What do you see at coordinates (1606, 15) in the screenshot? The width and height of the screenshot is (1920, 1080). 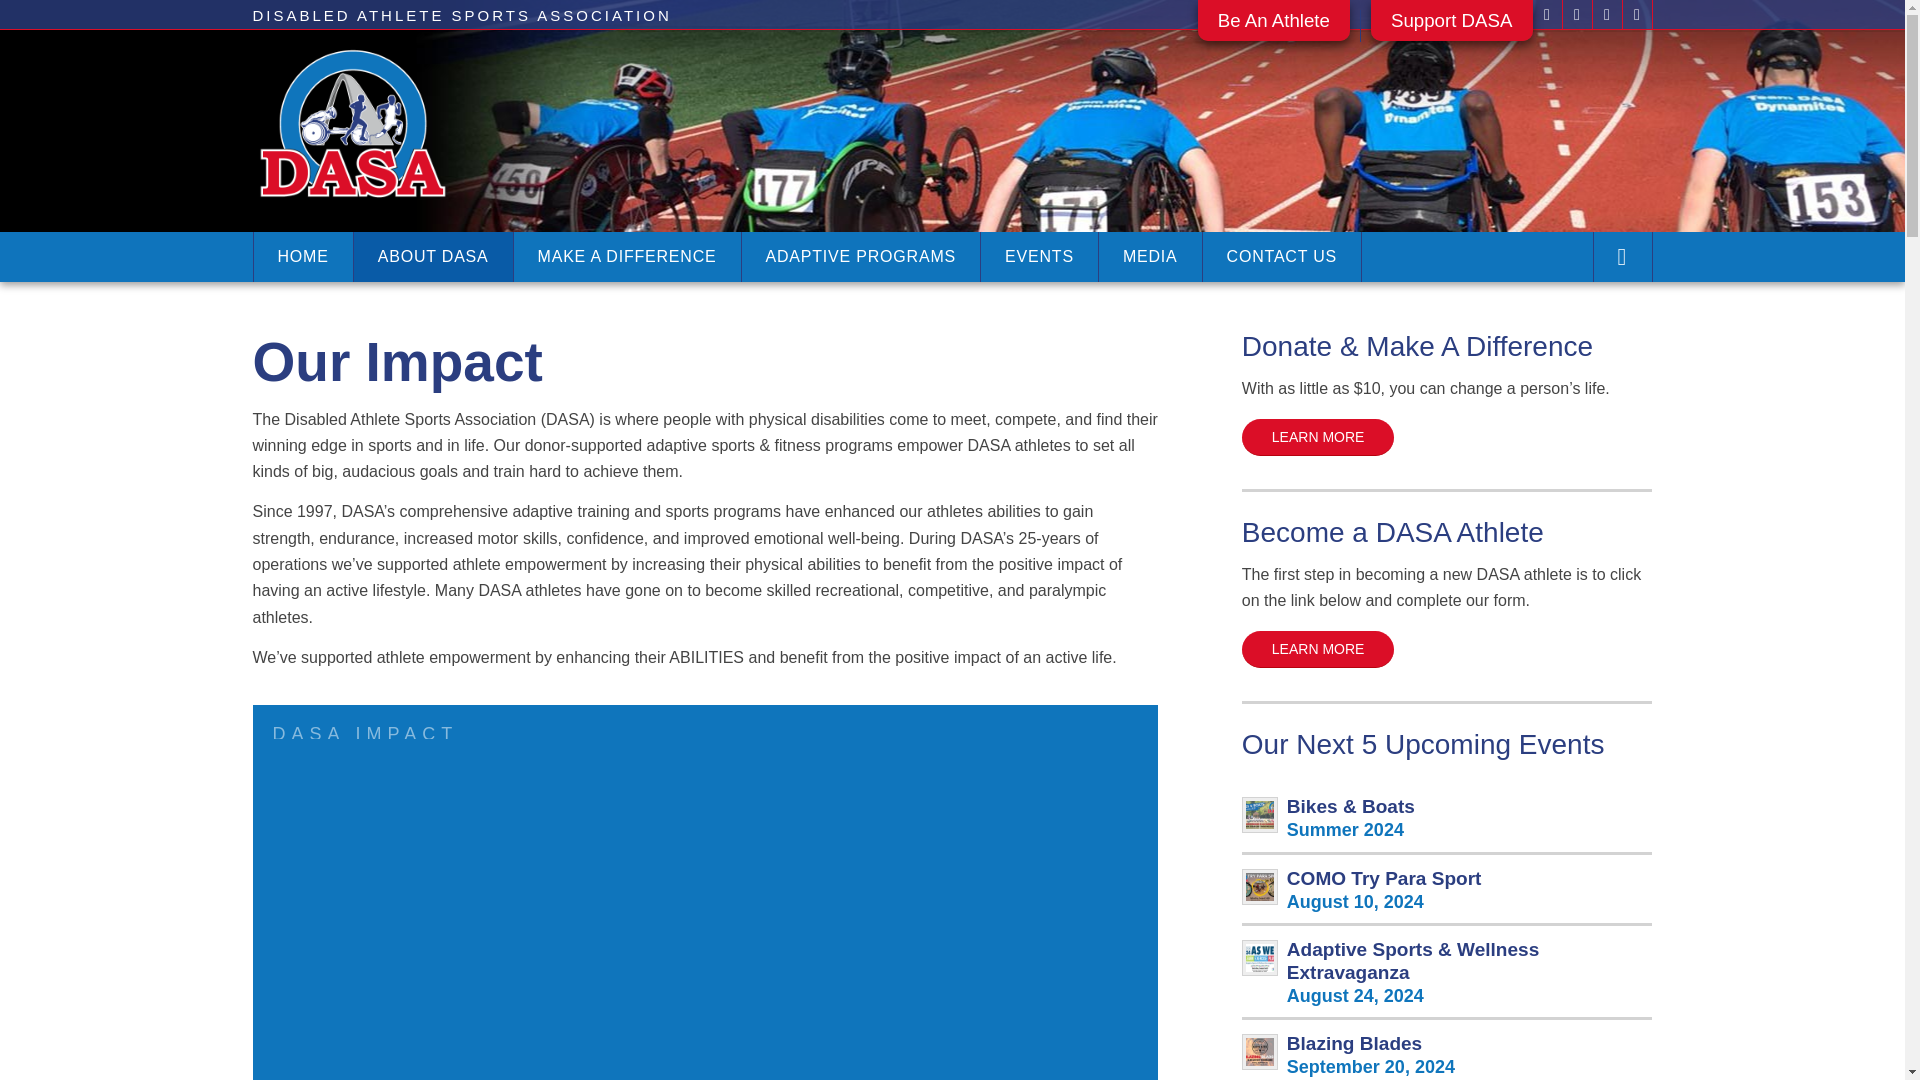 I see `Instagram` at bounding box center [1606, 15].